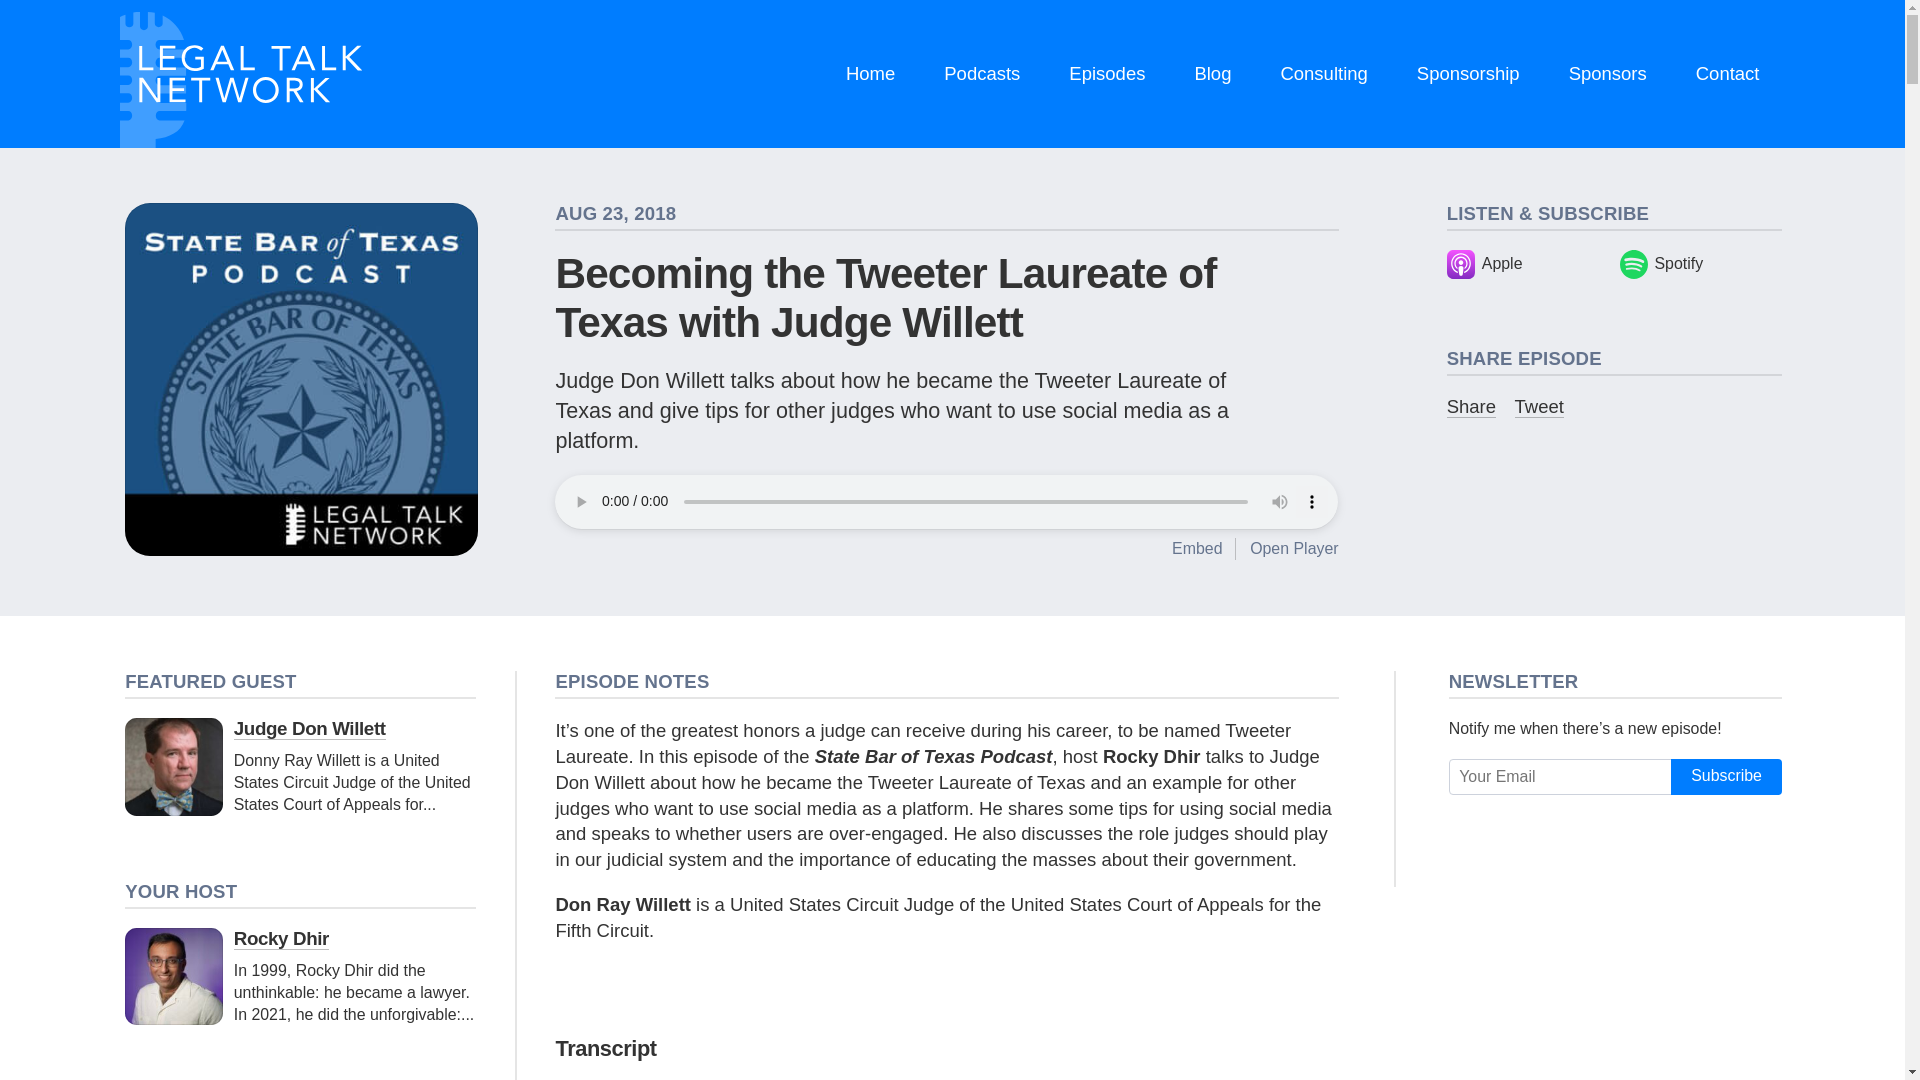  What do you see at coordinates (1294, 548) in the screenshot?
I see `Open Player` at bounding box center [1294, 548].